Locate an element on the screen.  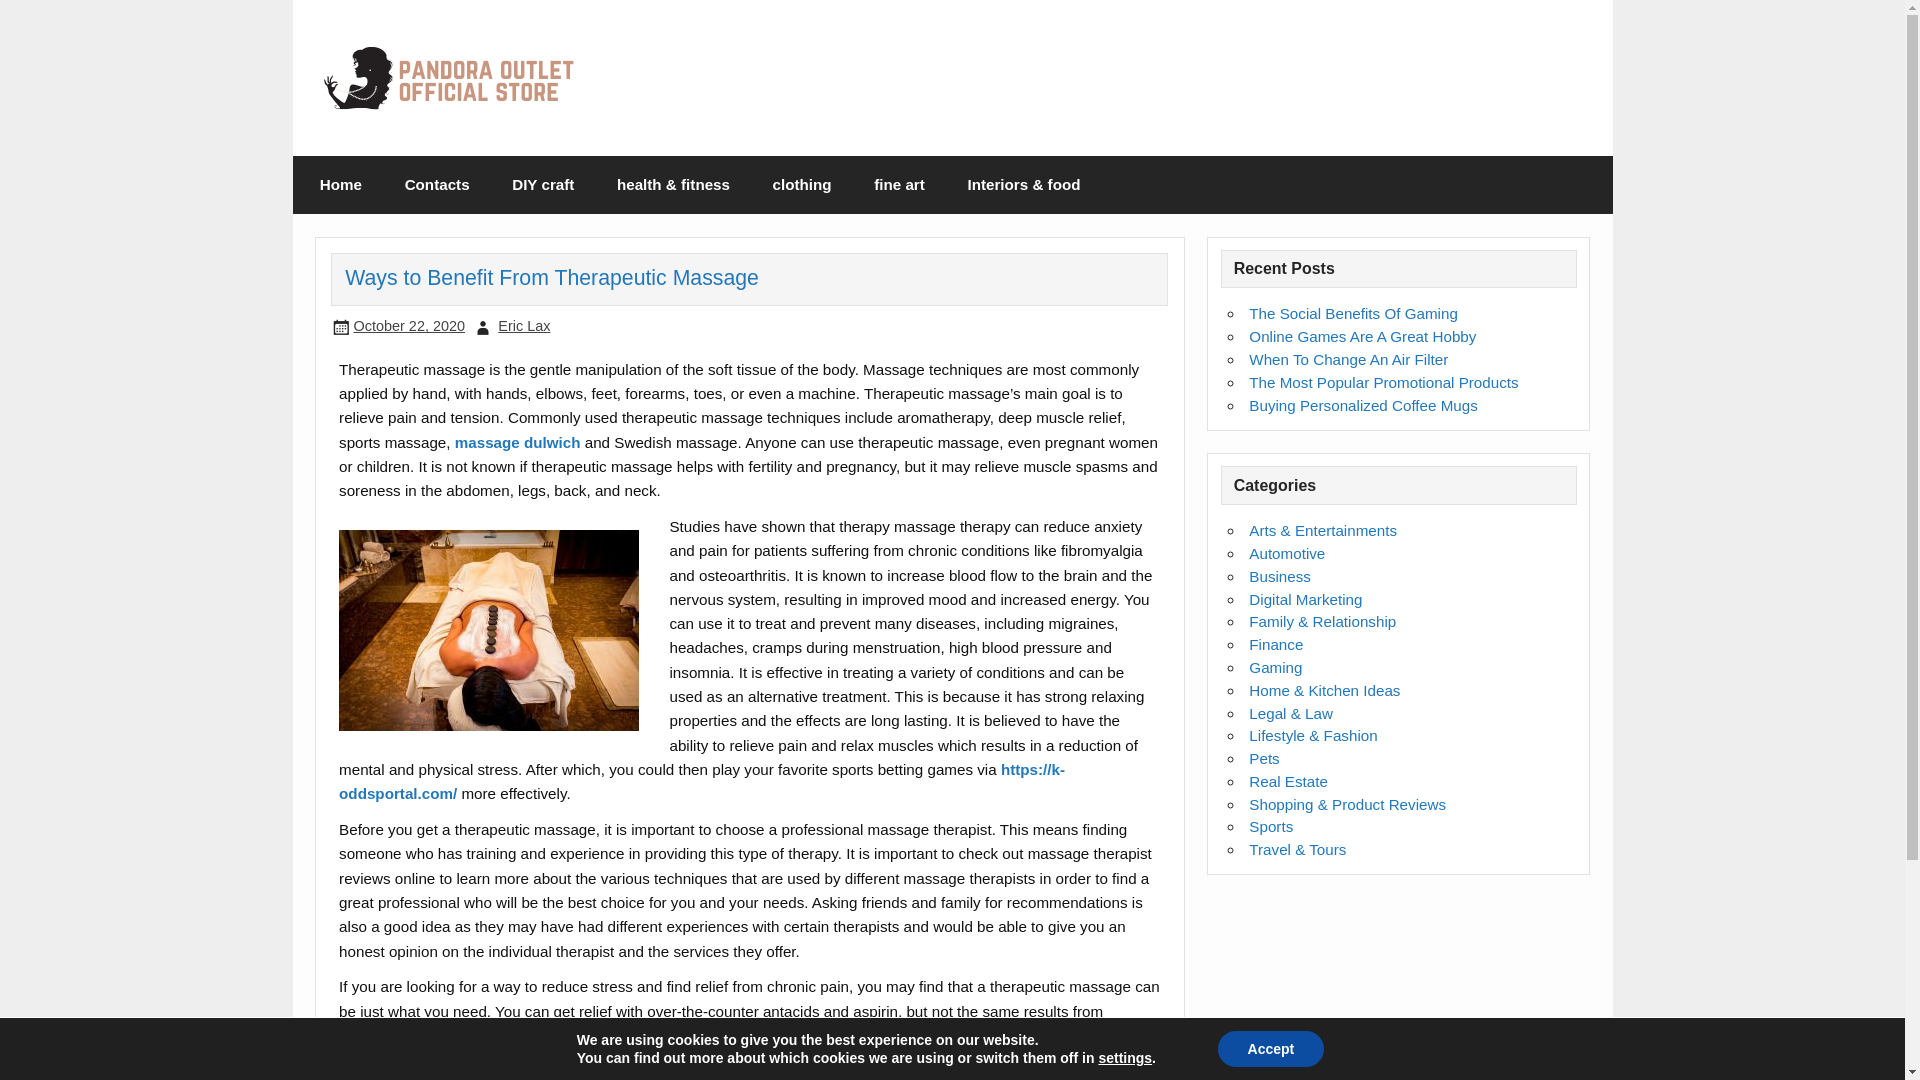
Home is located at coordinates (342, 184).